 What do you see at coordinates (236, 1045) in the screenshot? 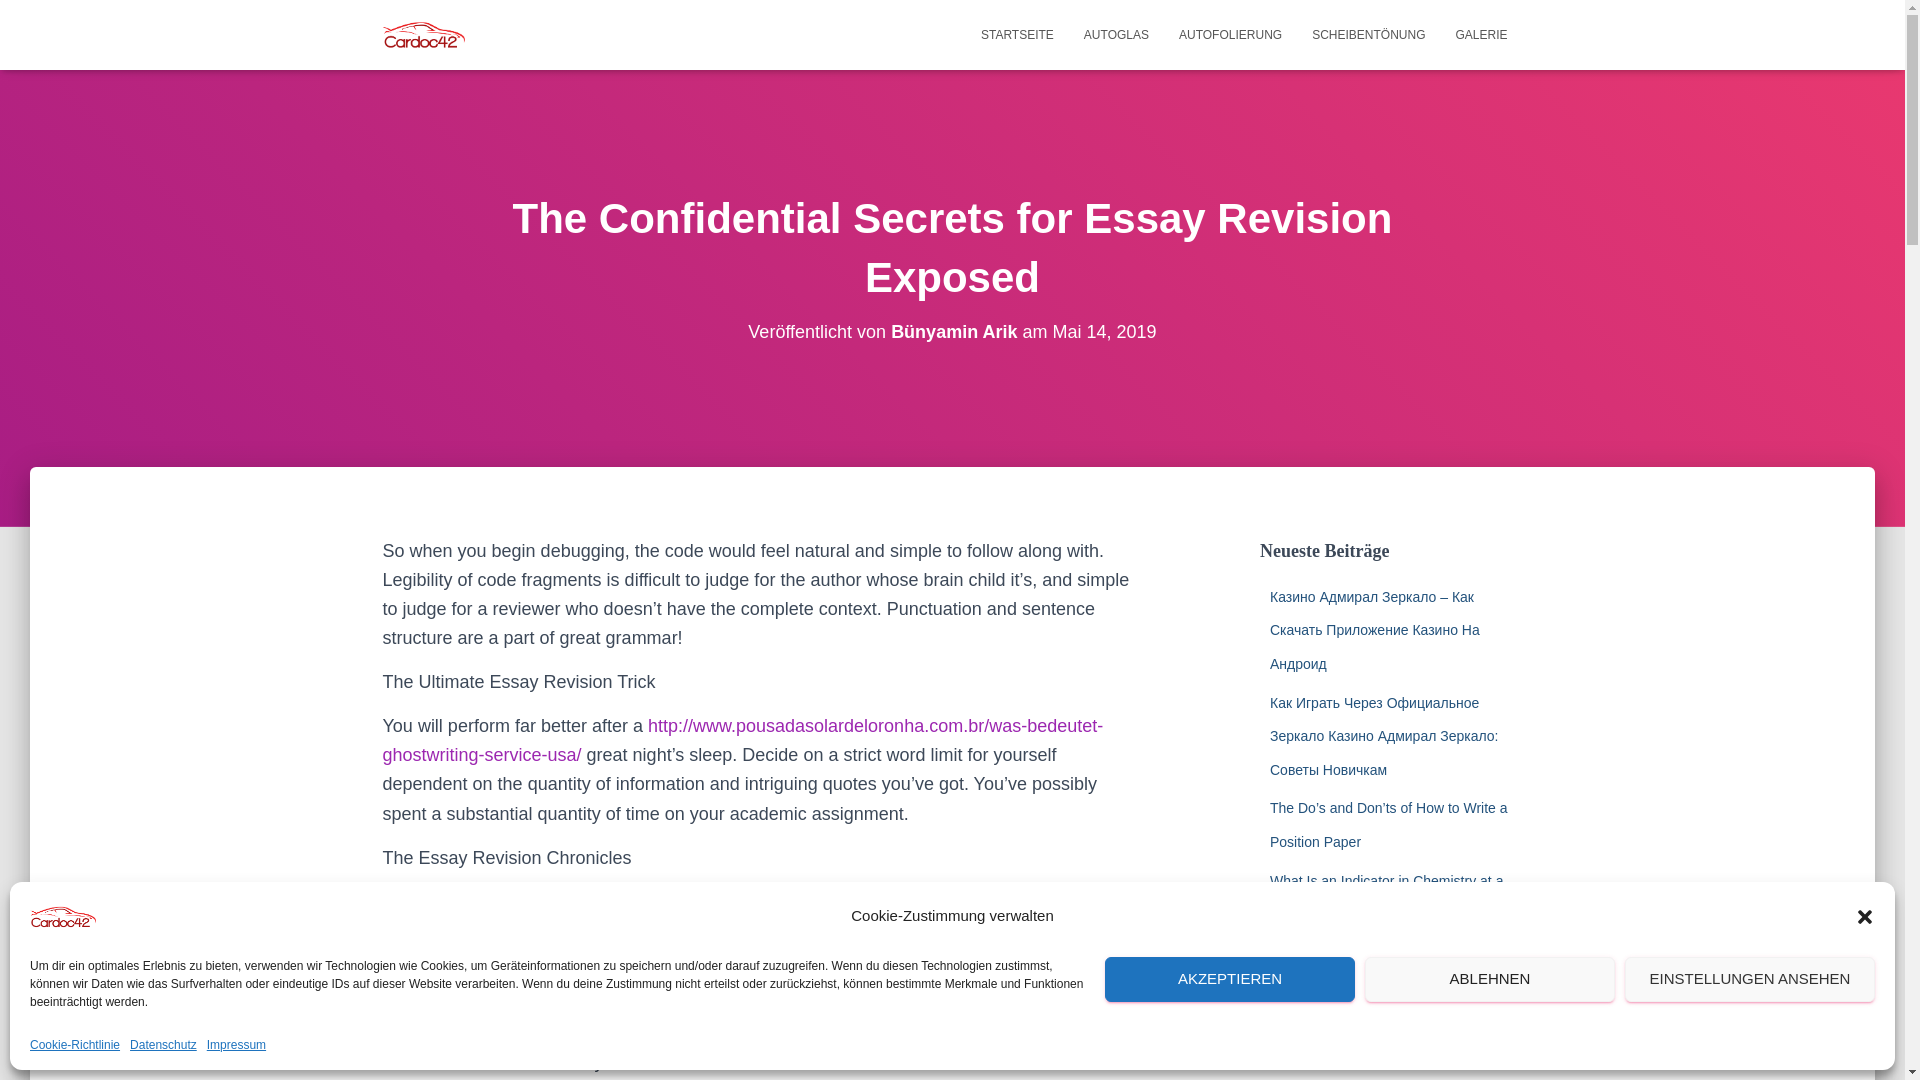
I see `Impressum` at bounding box center [236, 1045].